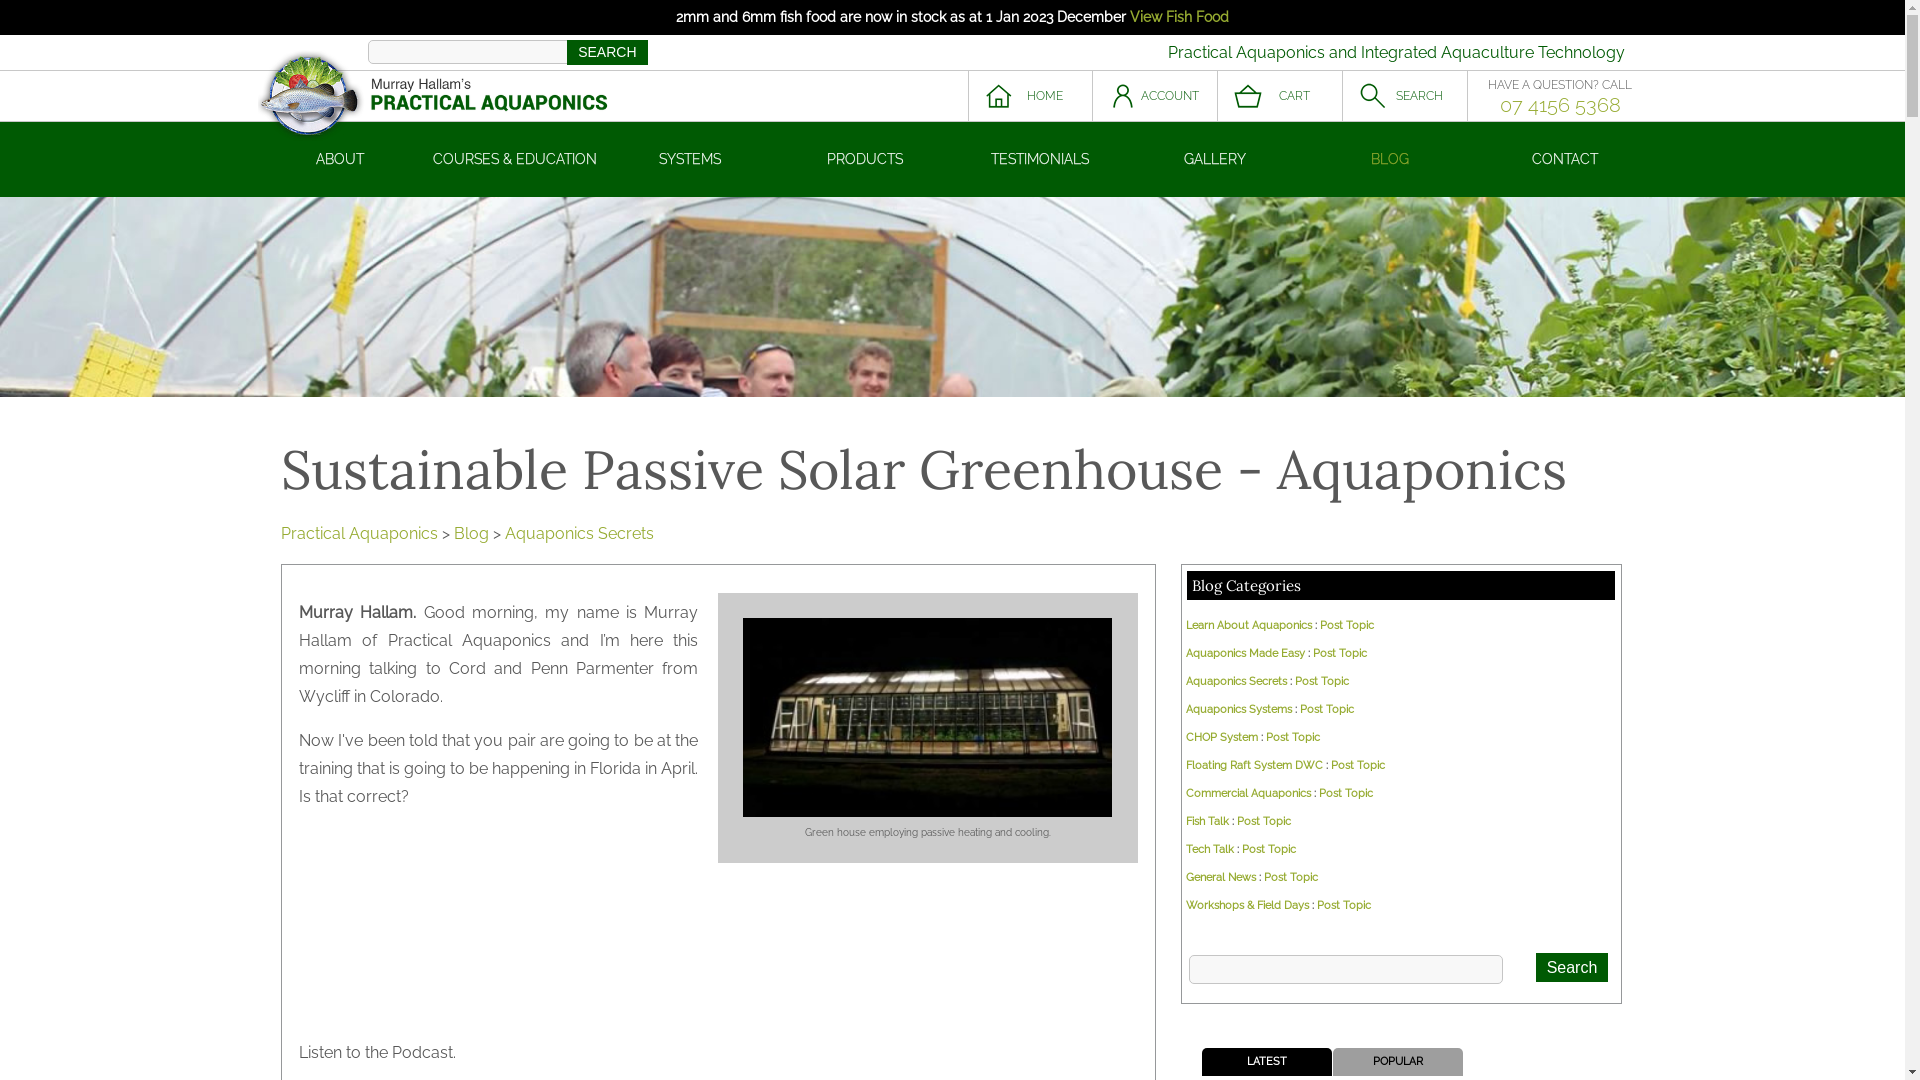 This screenshot has height=1080, width=1920. What do you see at coordinates (1236, 682) in the screenshot?
I see `Aquaponics Secrets` at bounding box center [1236, 682].